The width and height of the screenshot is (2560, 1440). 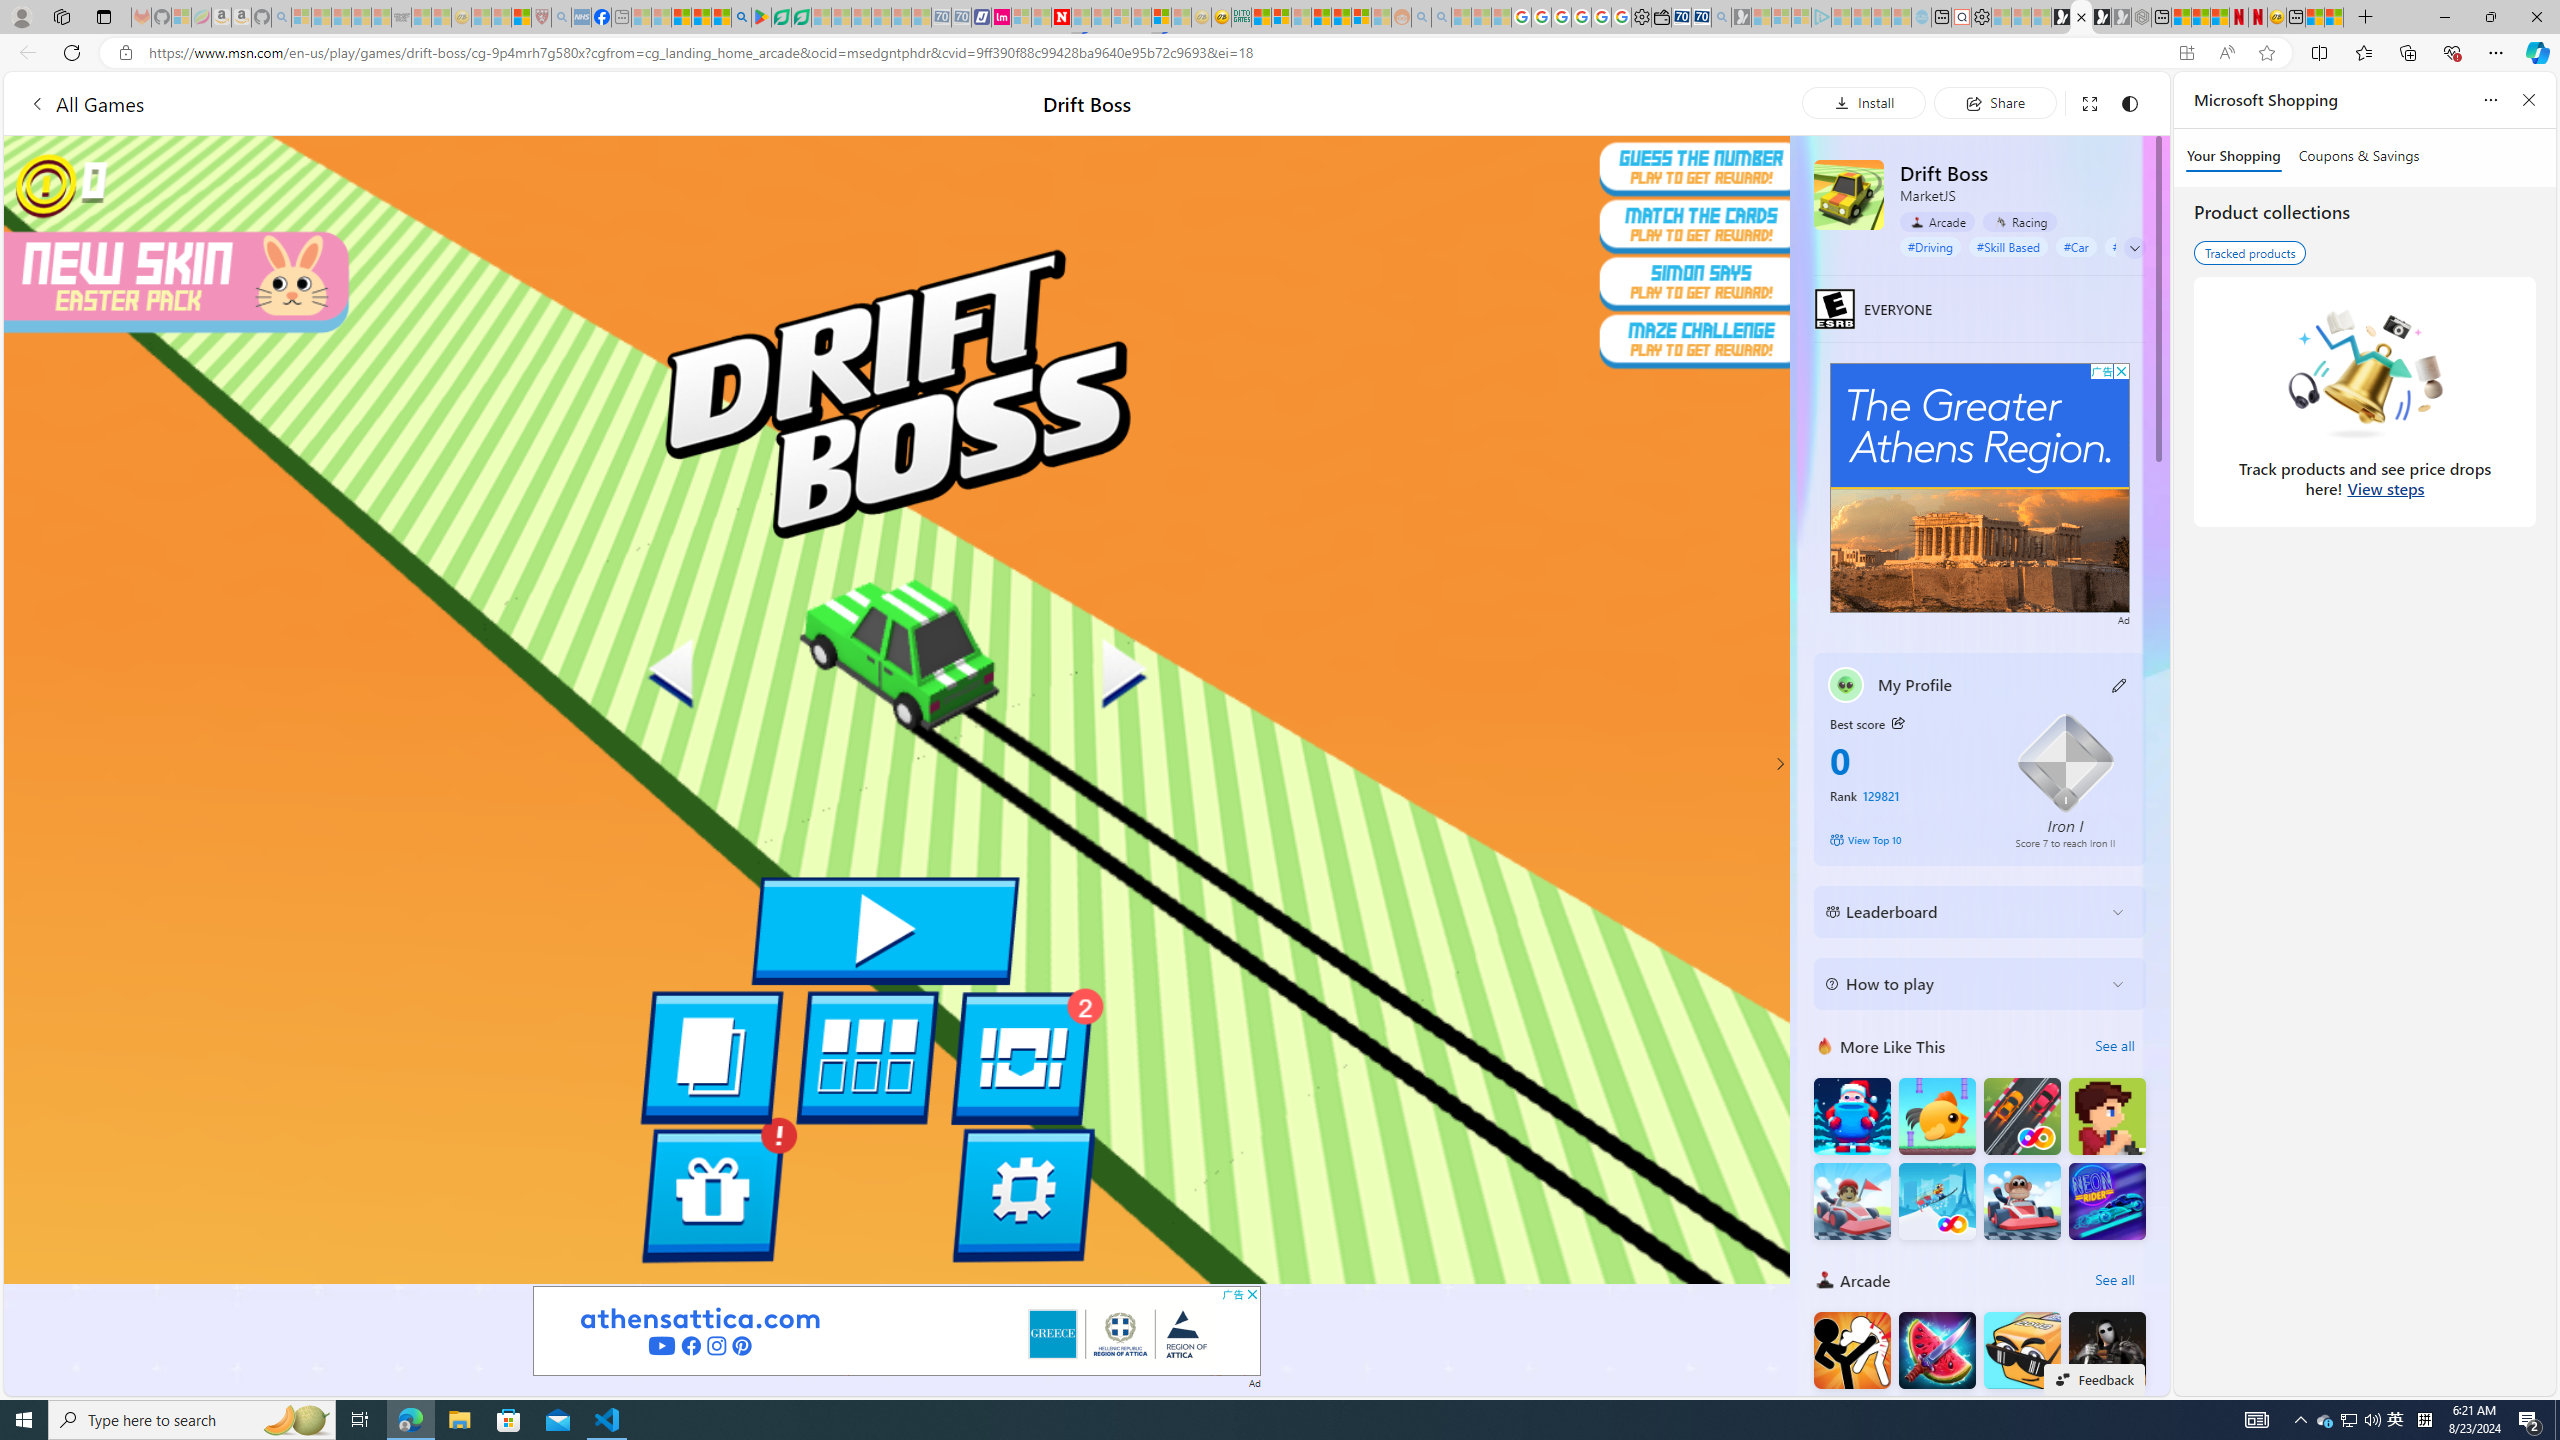 I want to click on Cheap Car Rentals - Save70.com - Sleeping, so click(x=942, y=17).